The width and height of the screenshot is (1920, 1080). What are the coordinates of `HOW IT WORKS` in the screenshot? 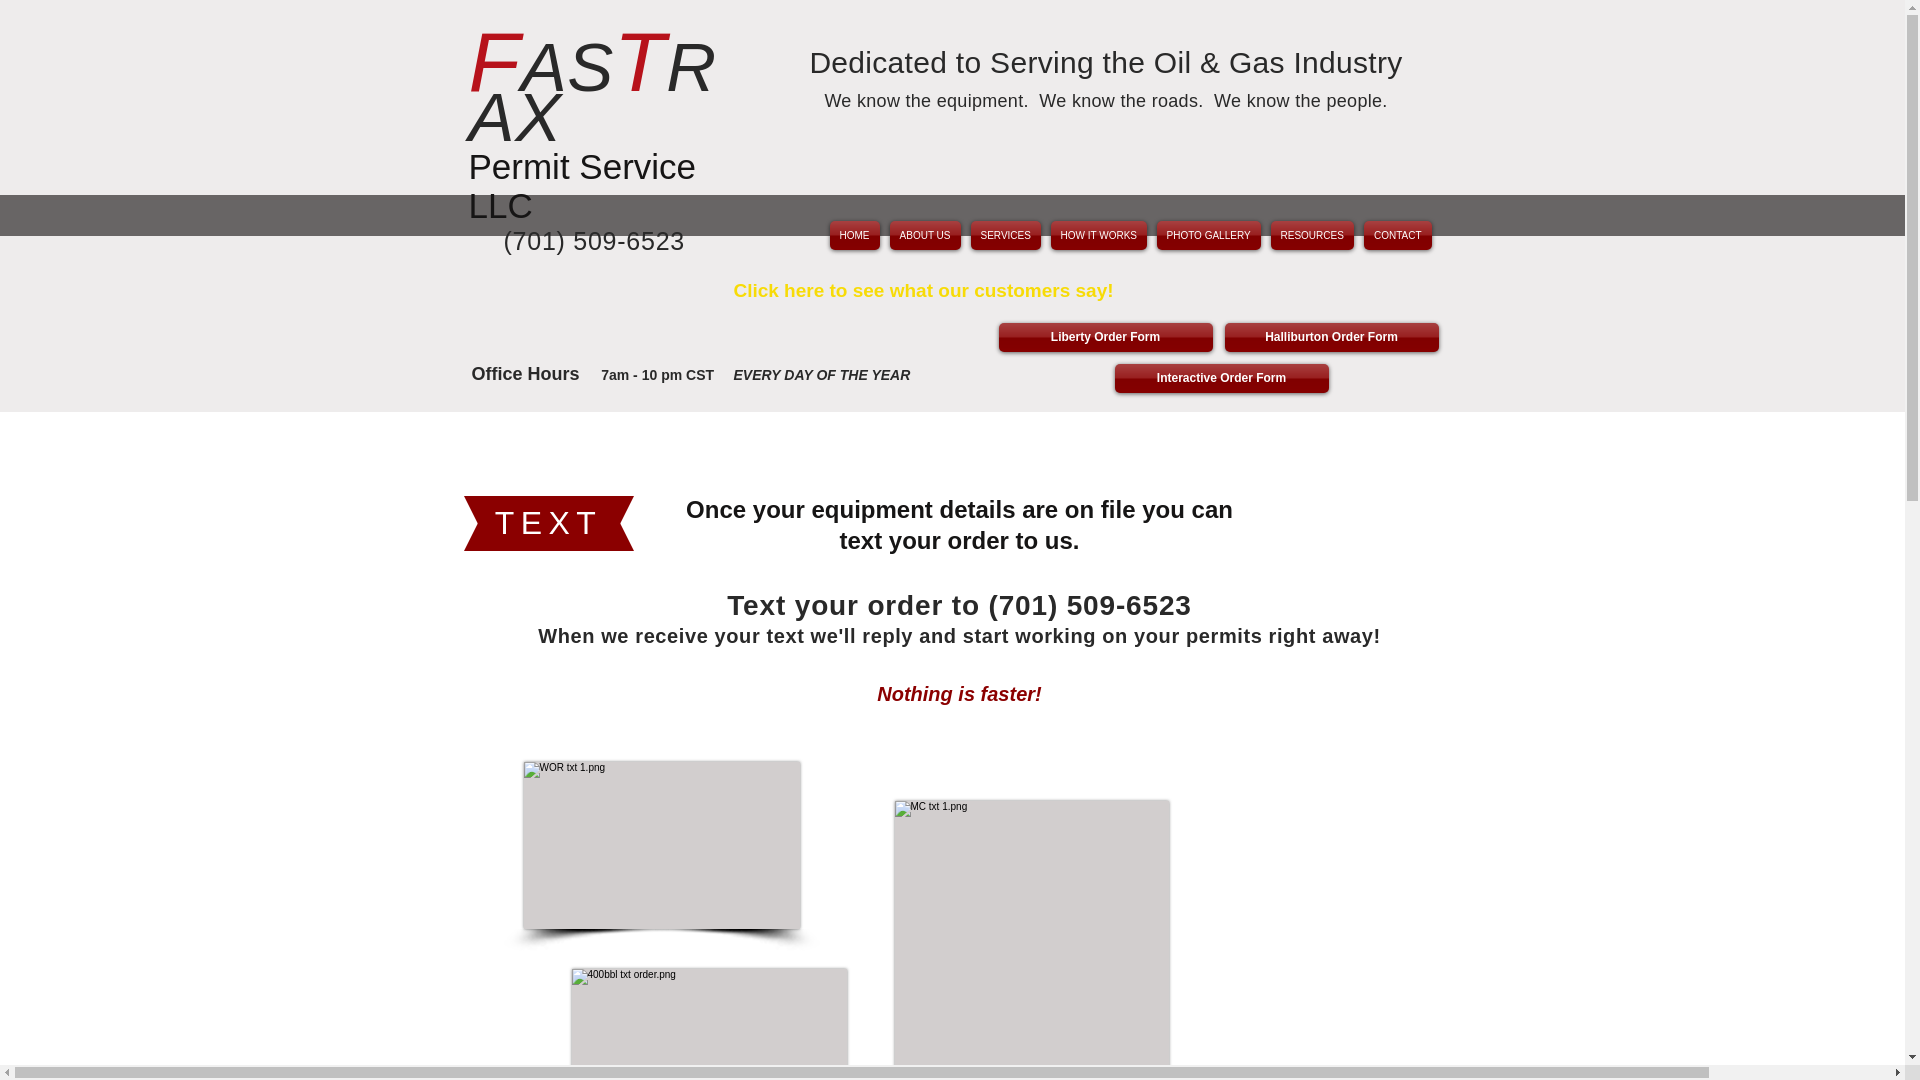 It's located at (1099, 235).